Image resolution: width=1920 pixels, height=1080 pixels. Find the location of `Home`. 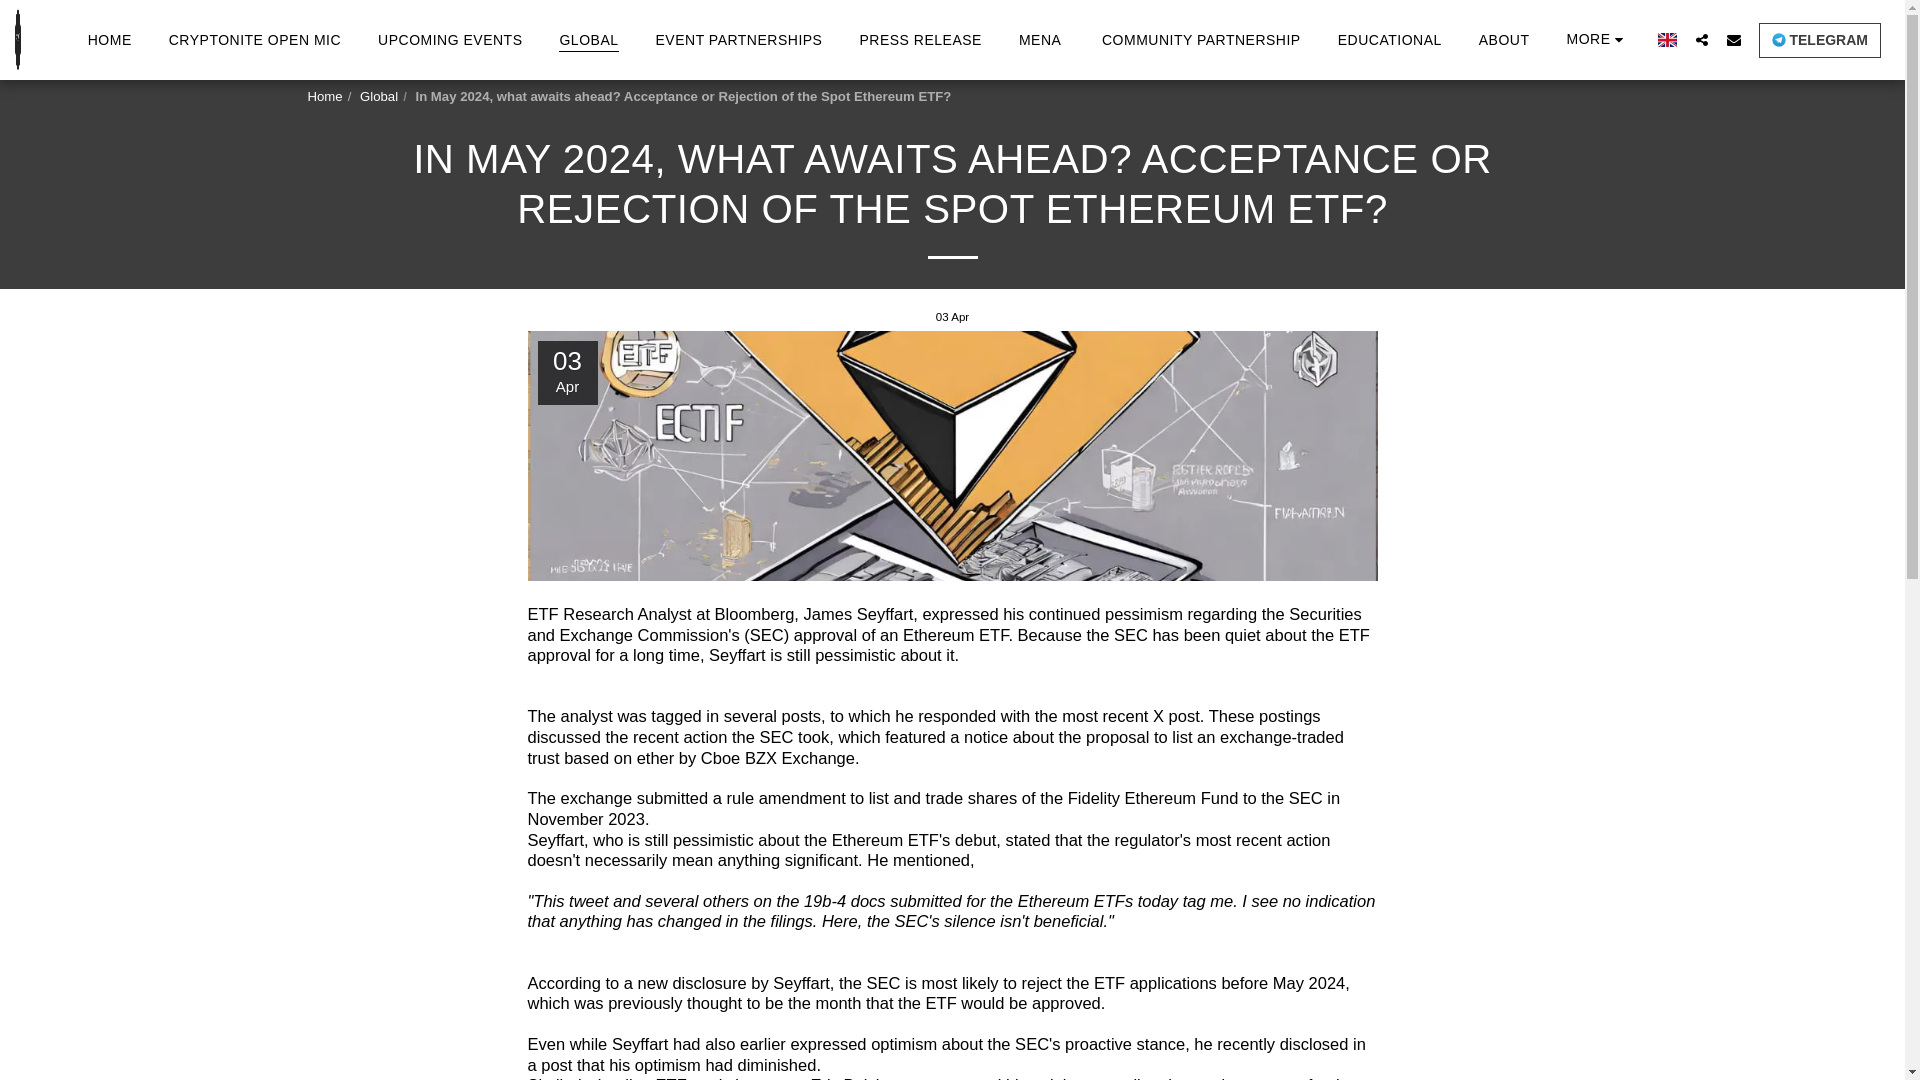

Home is located at coordinates (325, 96).